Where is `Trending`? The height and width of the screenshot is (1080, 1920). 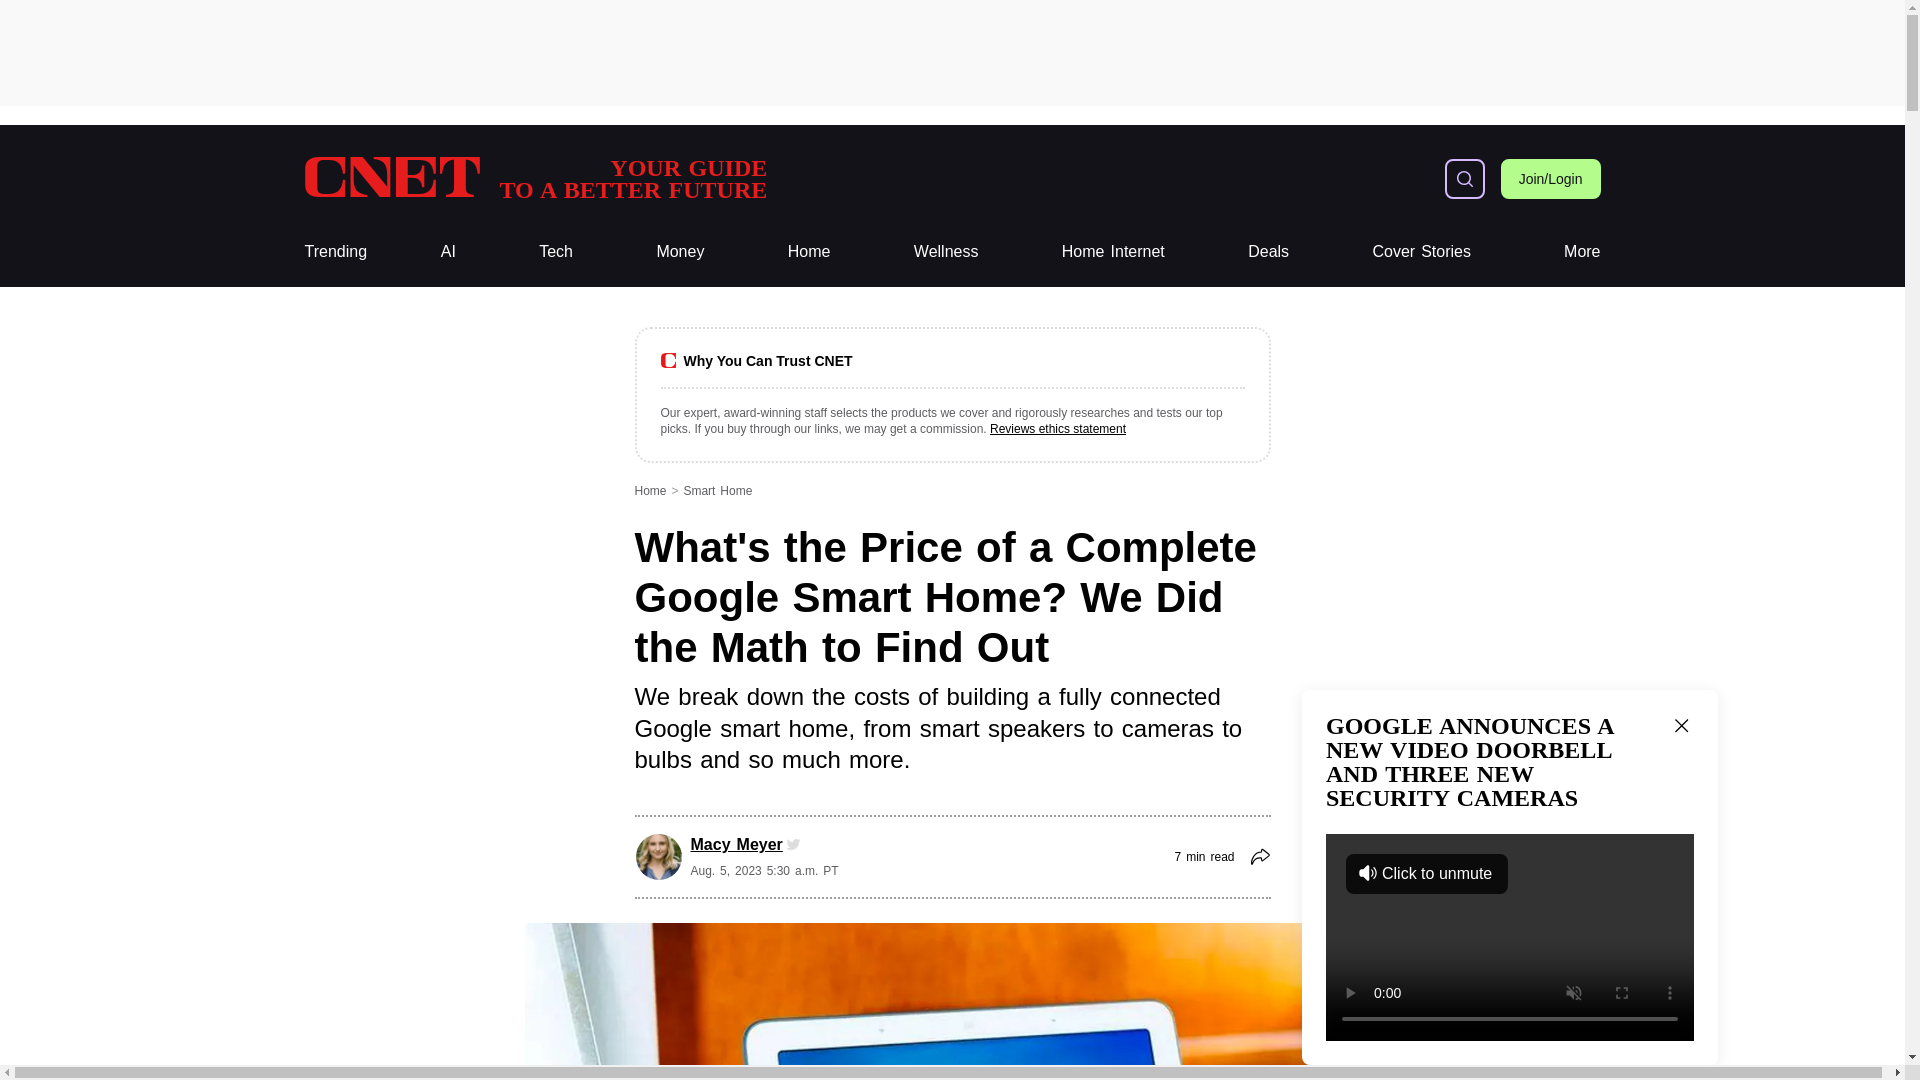 Trending is located at coordinates (334, 252).